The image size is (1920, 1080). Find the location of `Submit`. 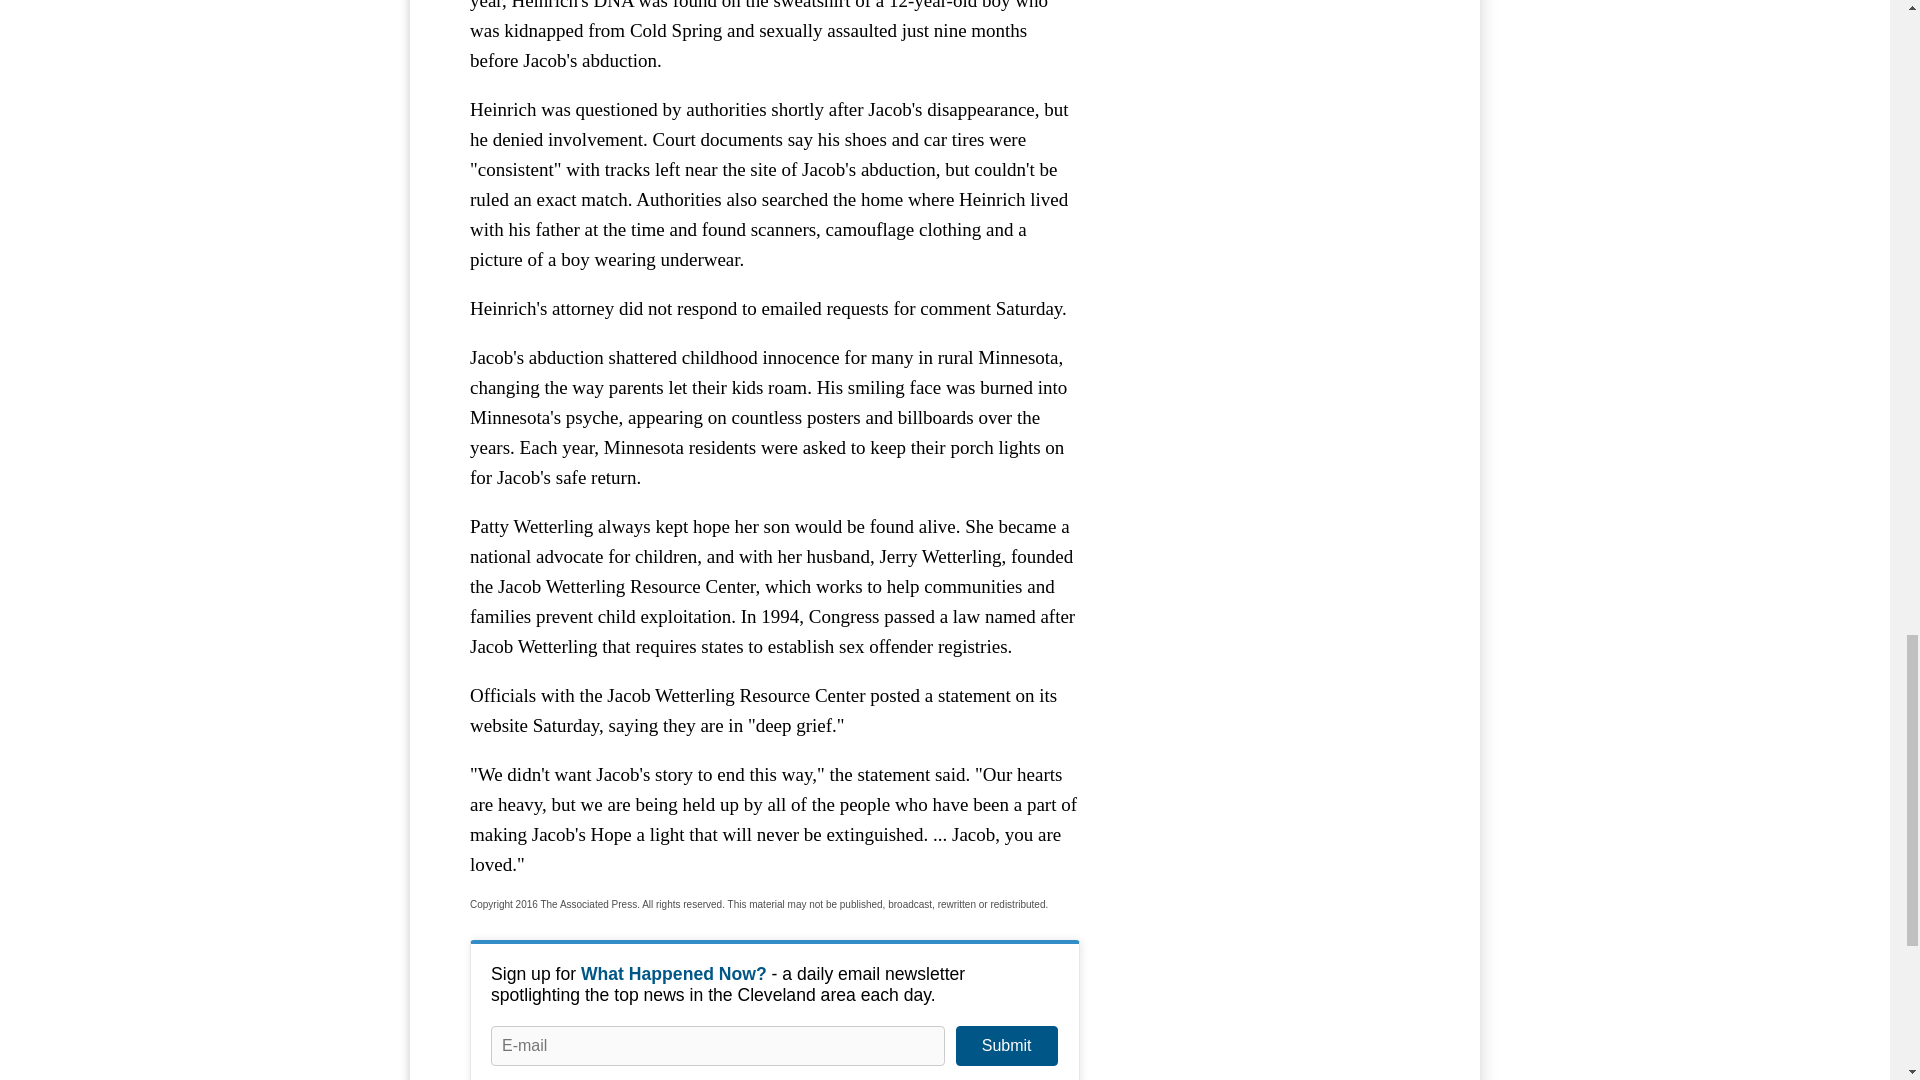

Submit is located at coordinates (1006, 1046).